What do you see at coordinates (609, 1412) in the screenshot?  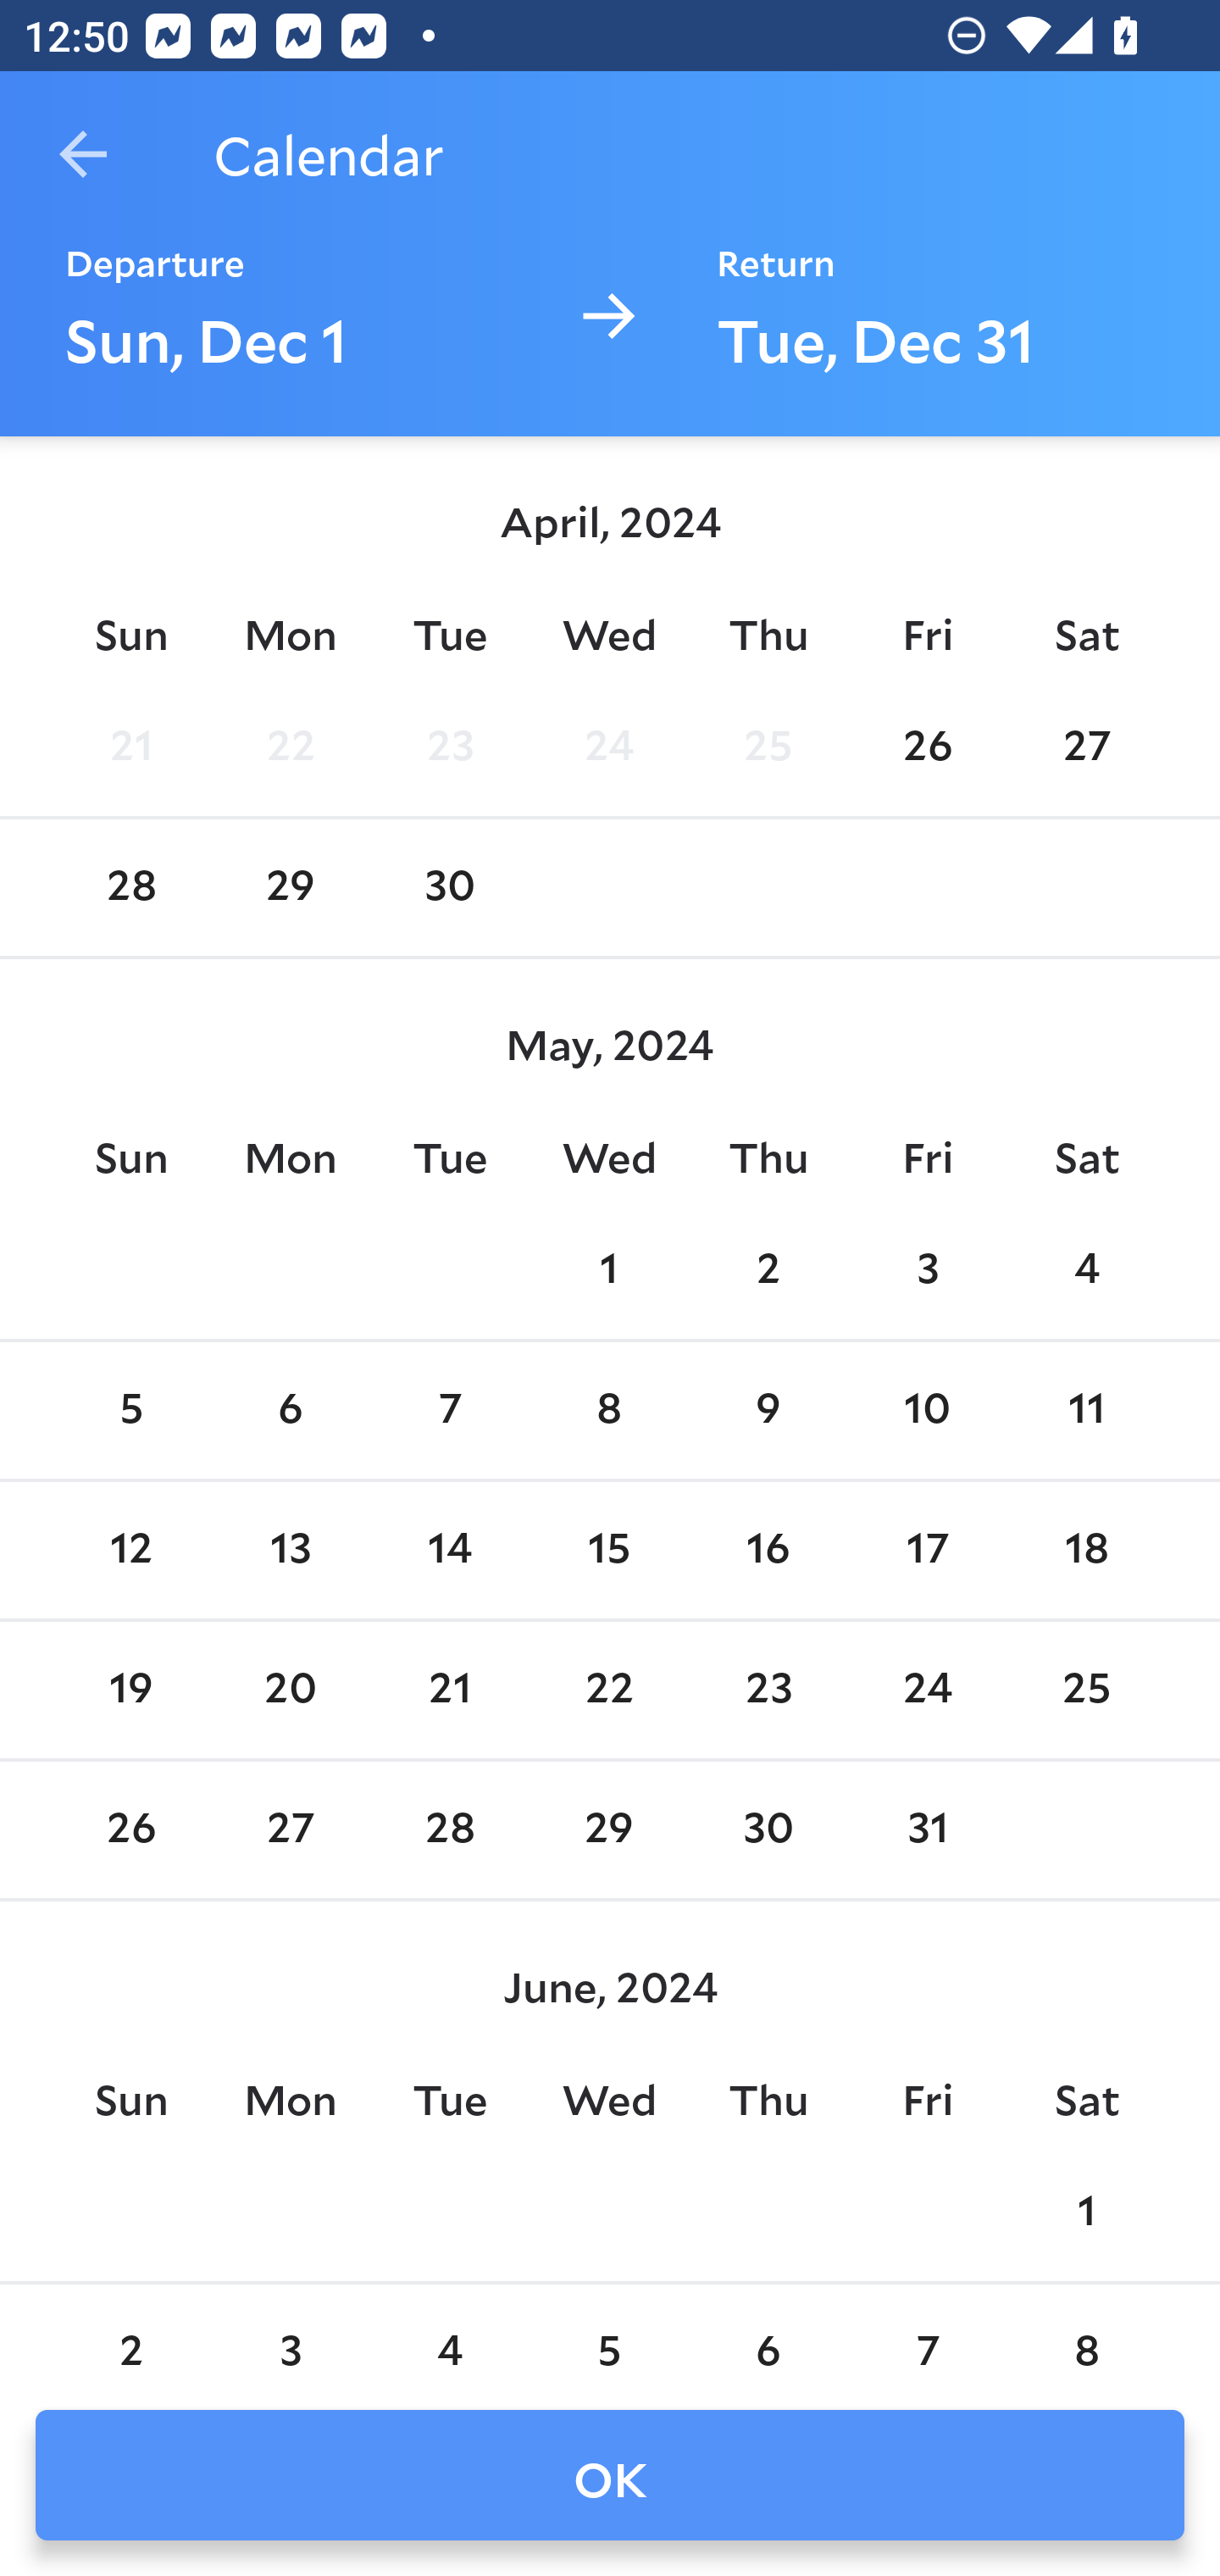 I see `8` at bounding box center [609, 1412].